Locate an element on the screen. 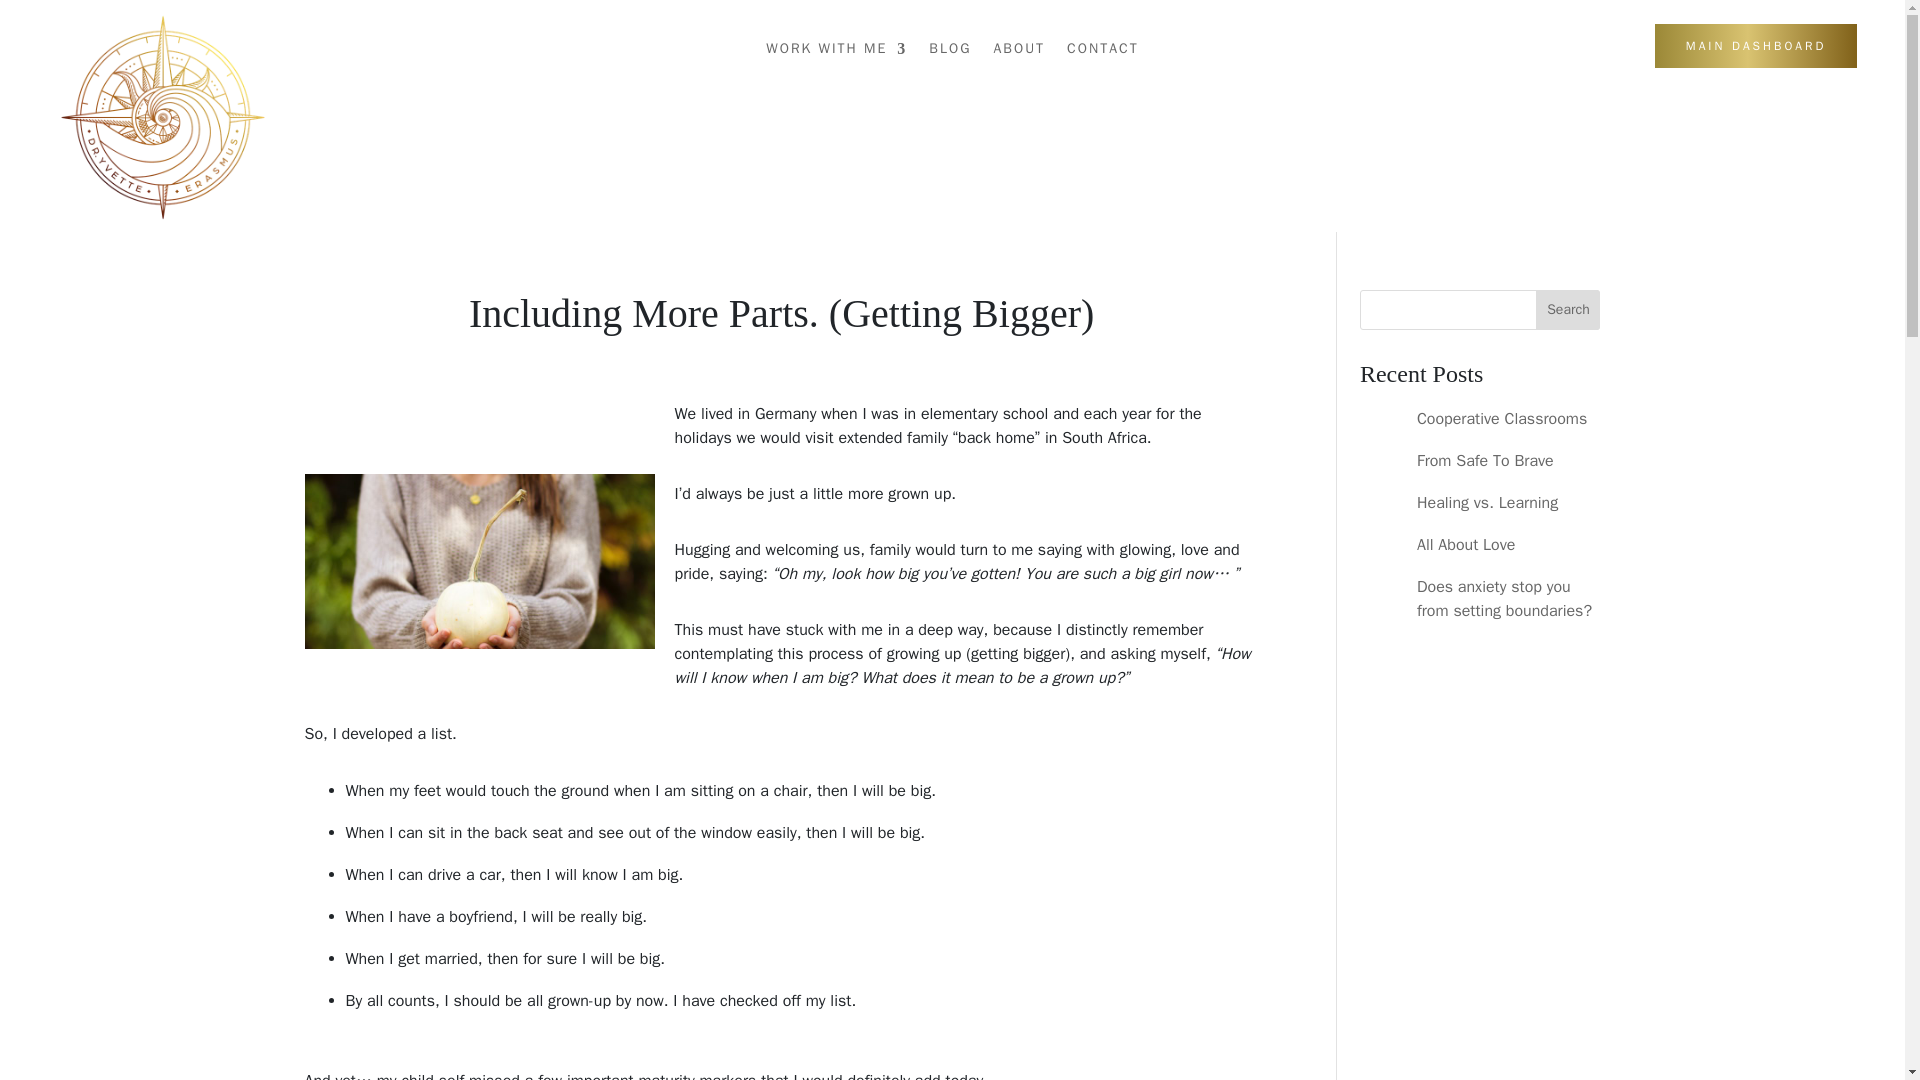  BLOG is located at coordinates (950, 52).